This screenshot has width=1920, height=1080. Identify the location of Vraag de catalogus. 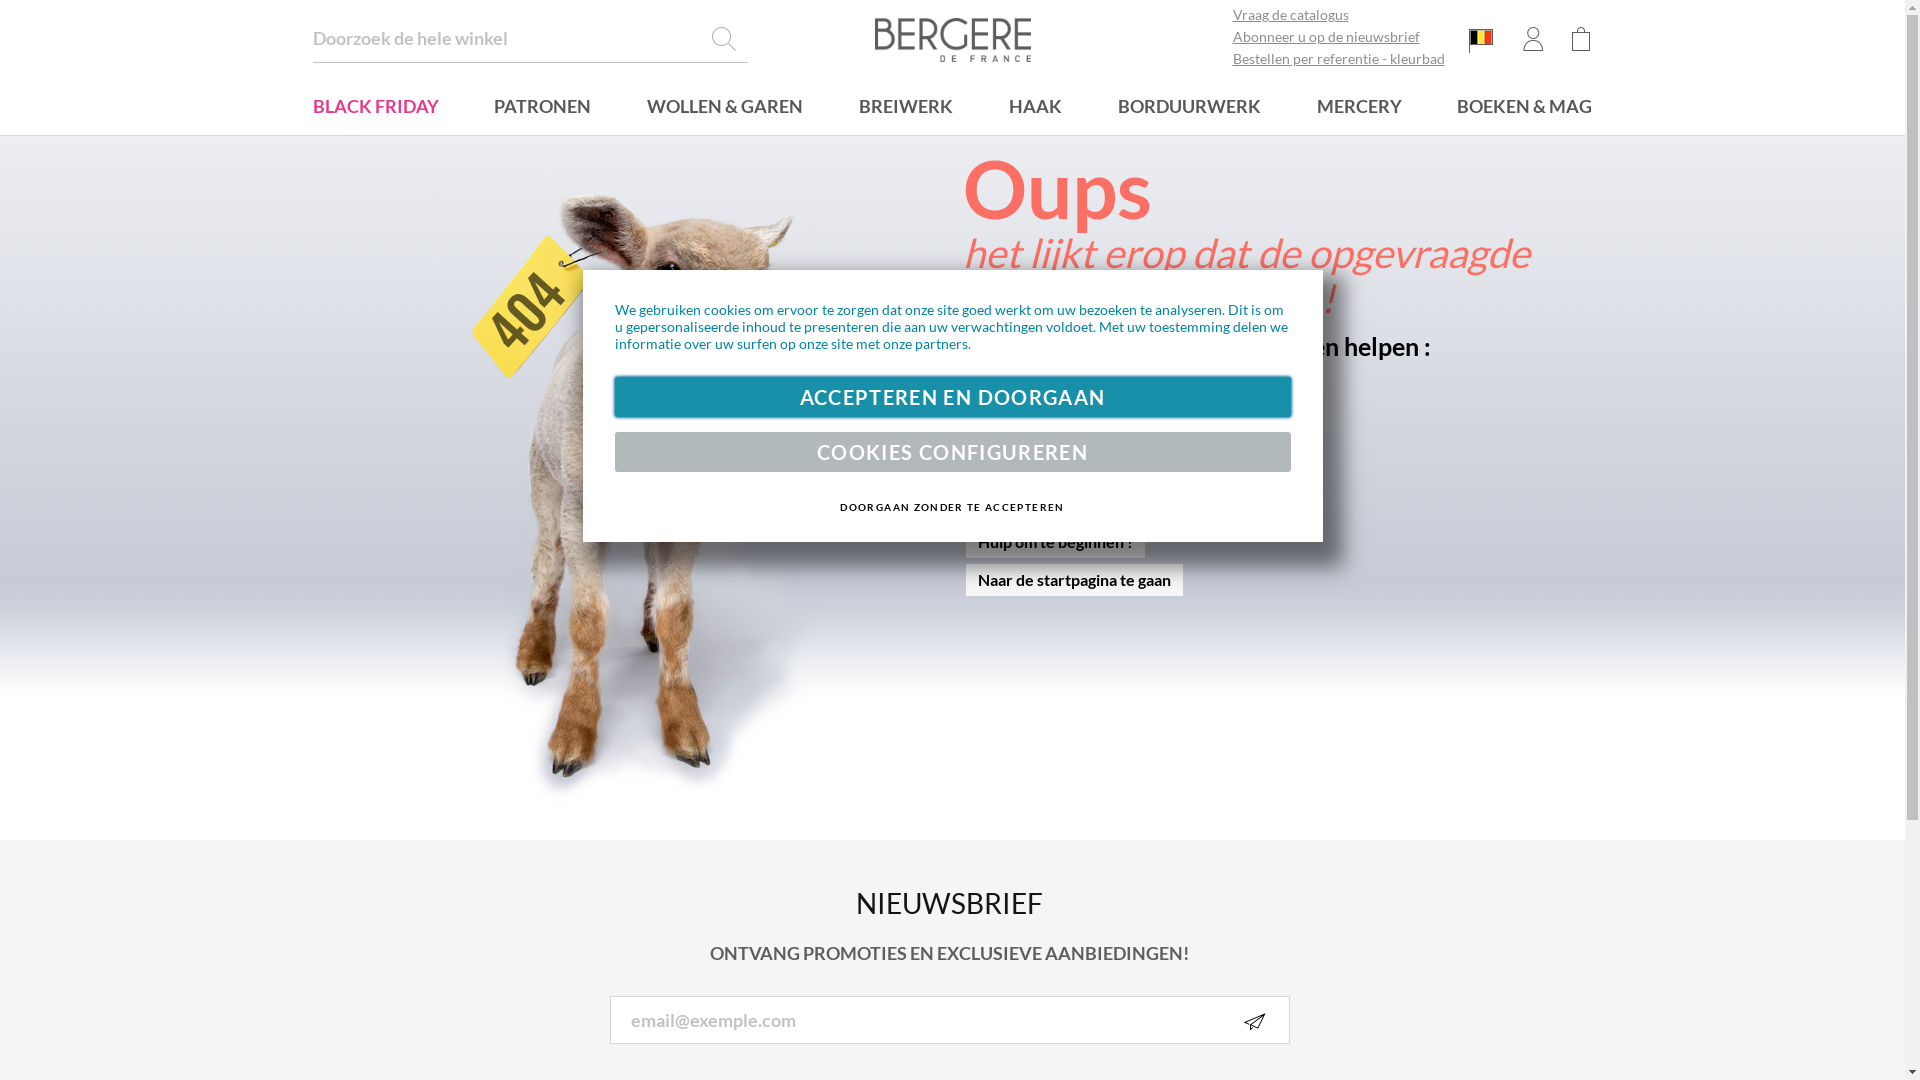
(1343, 18).